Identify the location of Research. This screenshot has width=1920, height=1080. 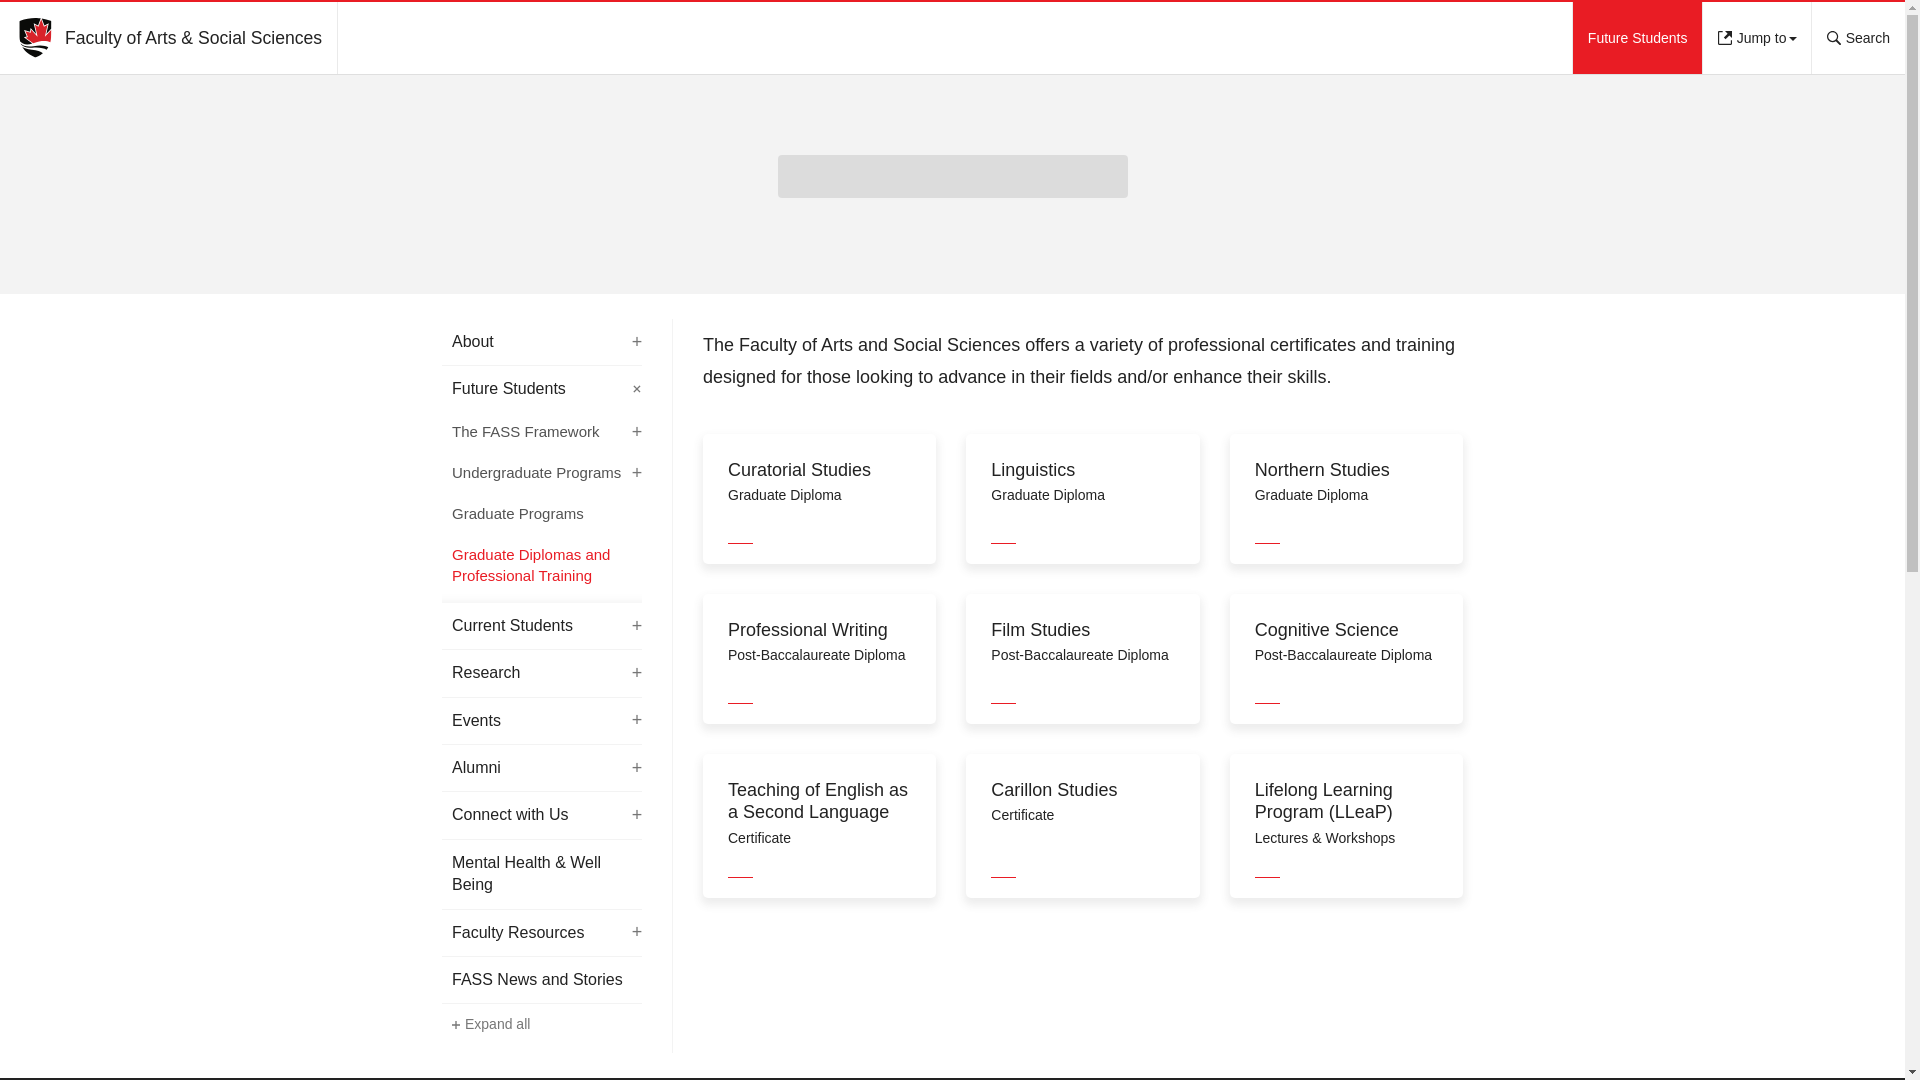
(541, 672).